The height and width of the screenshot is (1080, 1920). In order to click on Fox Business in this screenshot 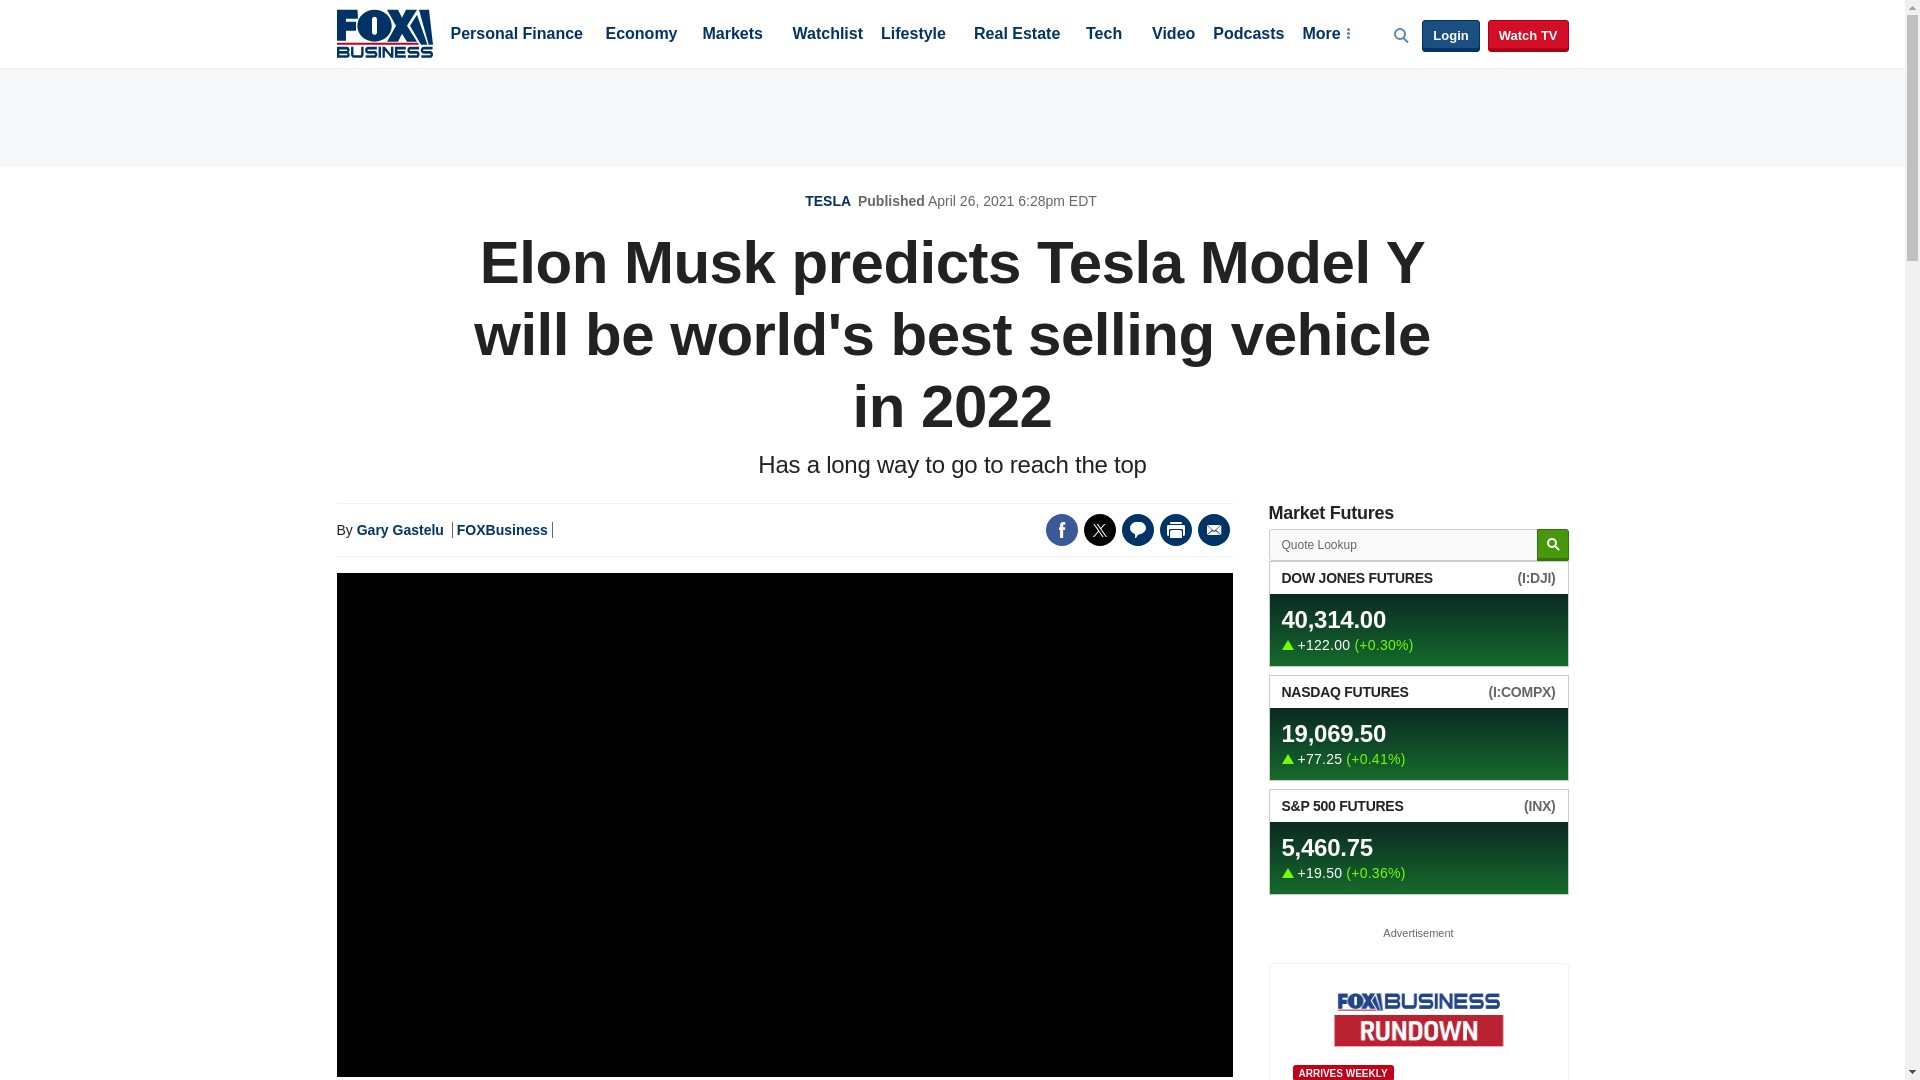, I will do `click(384, 32)`.